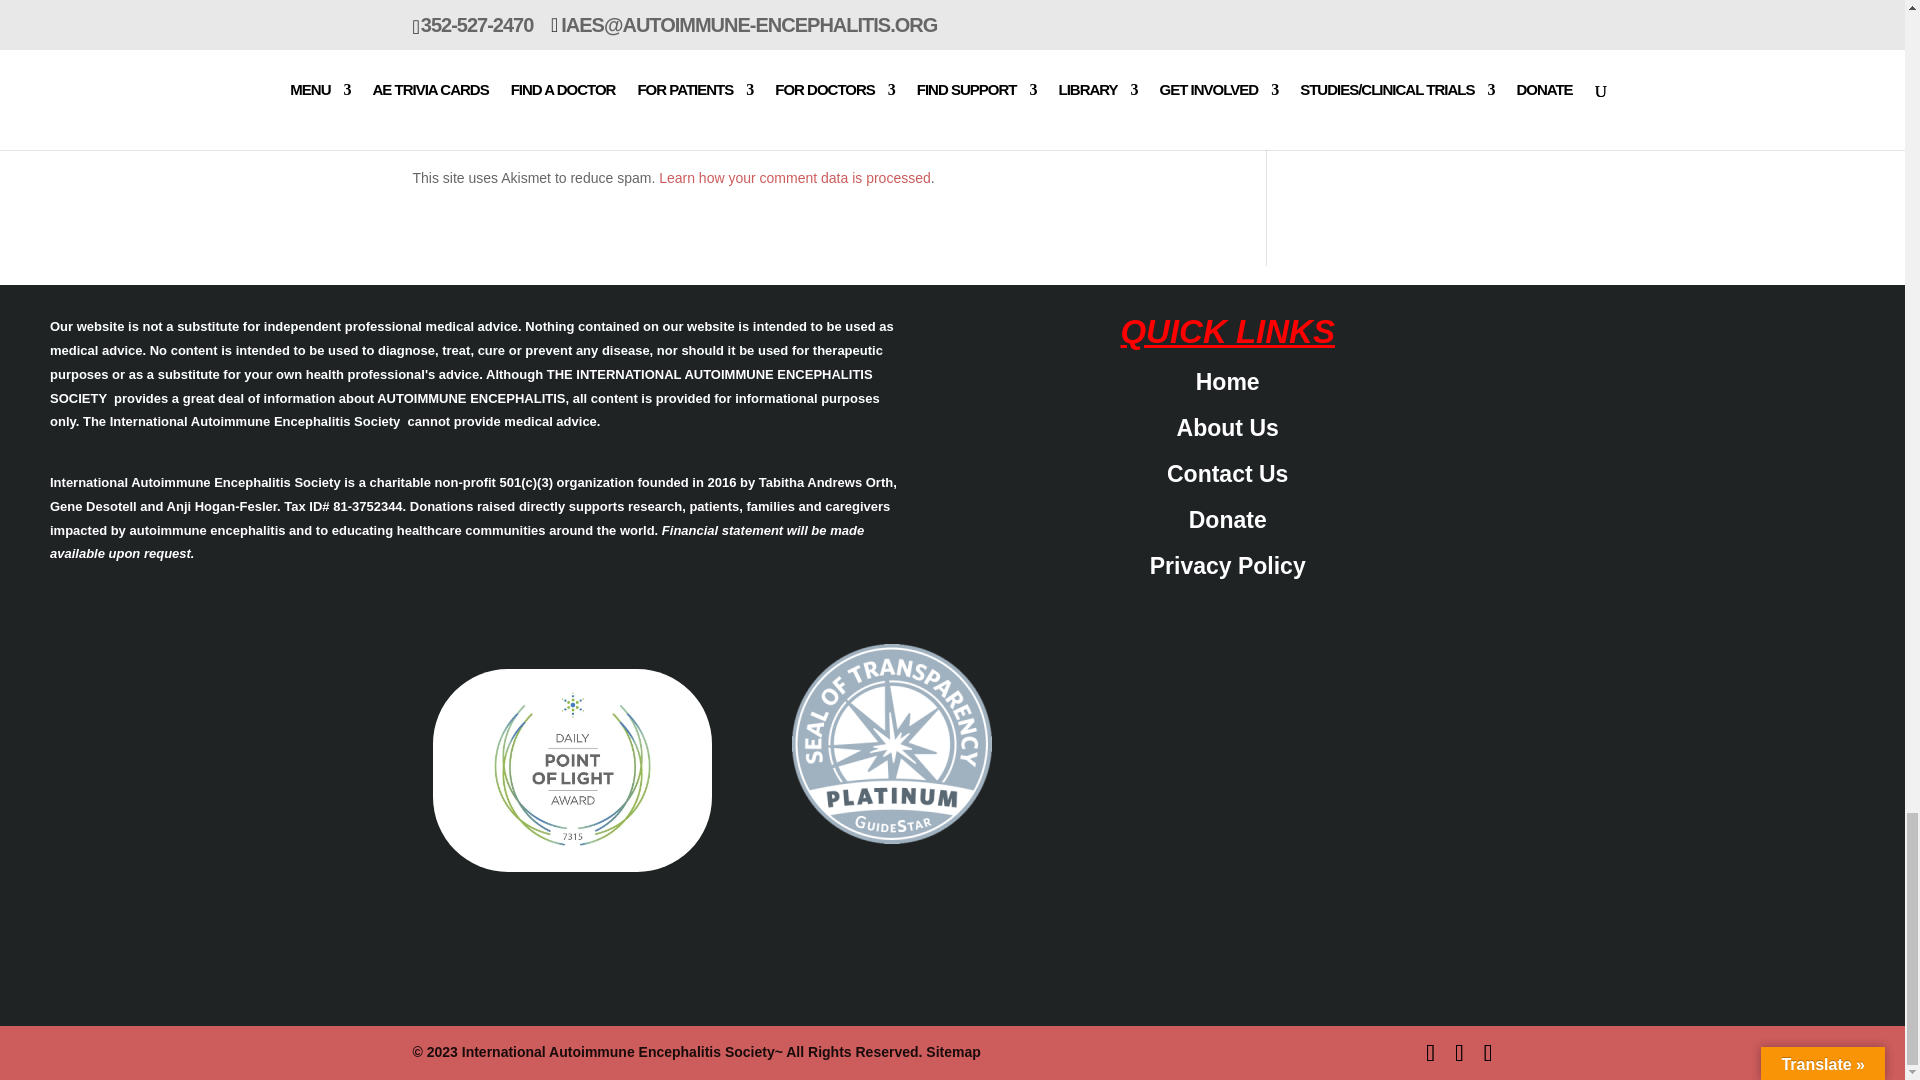  Describe the element at coordinates (892, 743) in the screenshot. I see `guidestar-platinum-logo-300x300` at that location.